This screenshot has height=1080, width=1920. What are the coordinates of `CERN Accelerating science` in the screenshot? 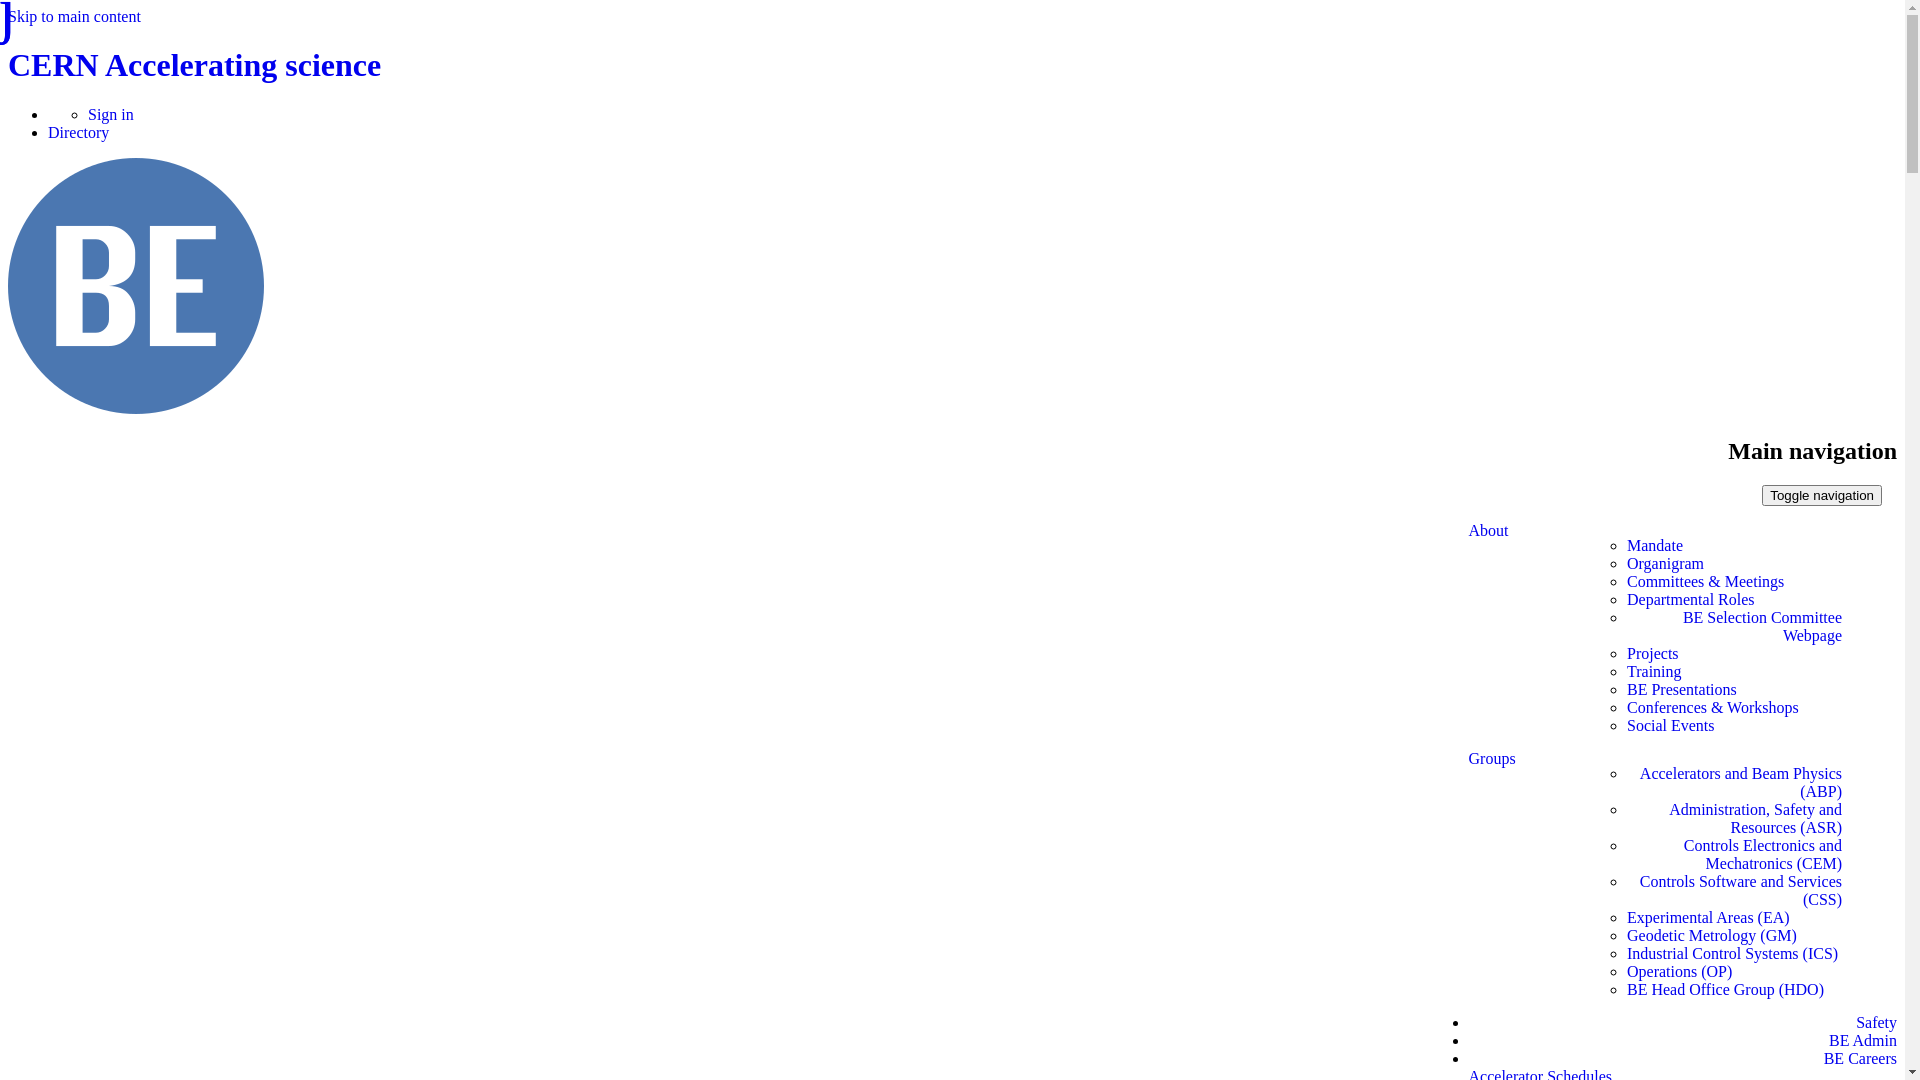 It's located at (194, 65).